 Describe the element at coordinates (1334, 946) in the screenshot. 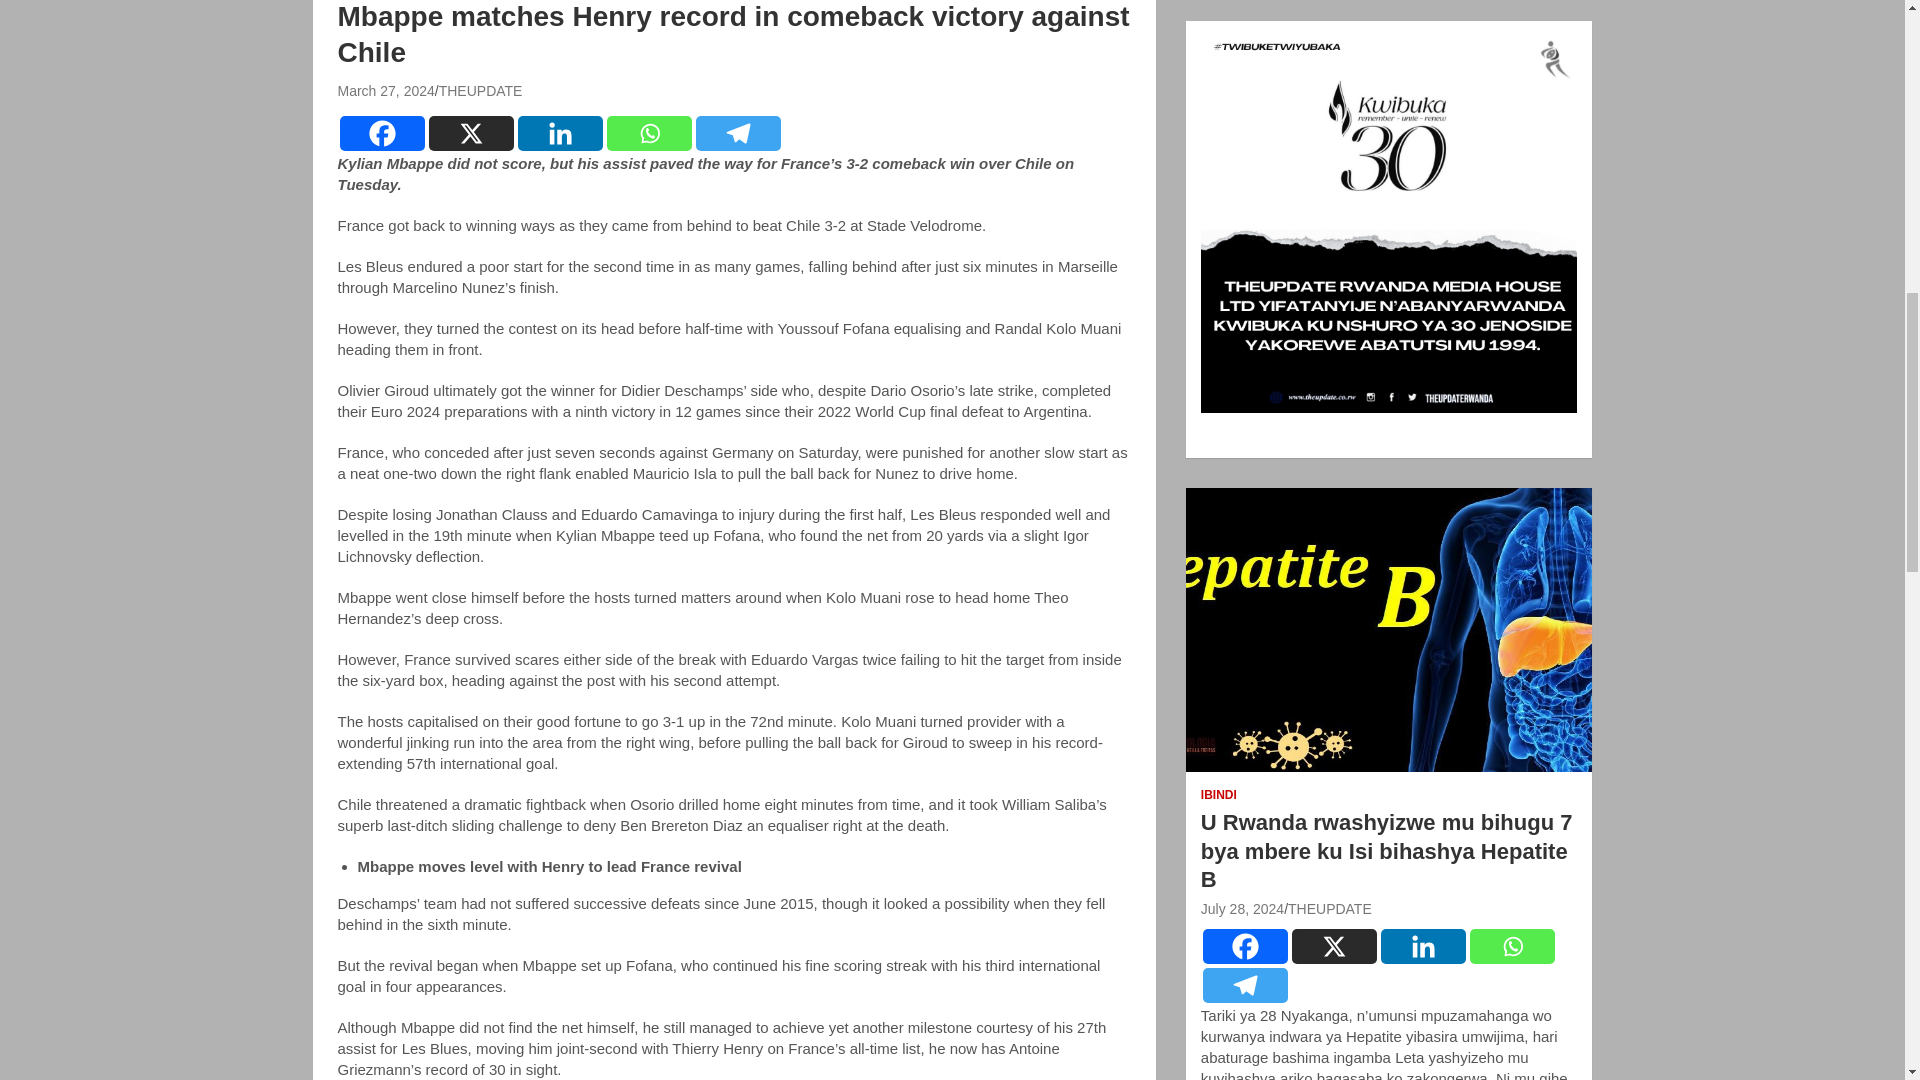

I see `X` at that location.